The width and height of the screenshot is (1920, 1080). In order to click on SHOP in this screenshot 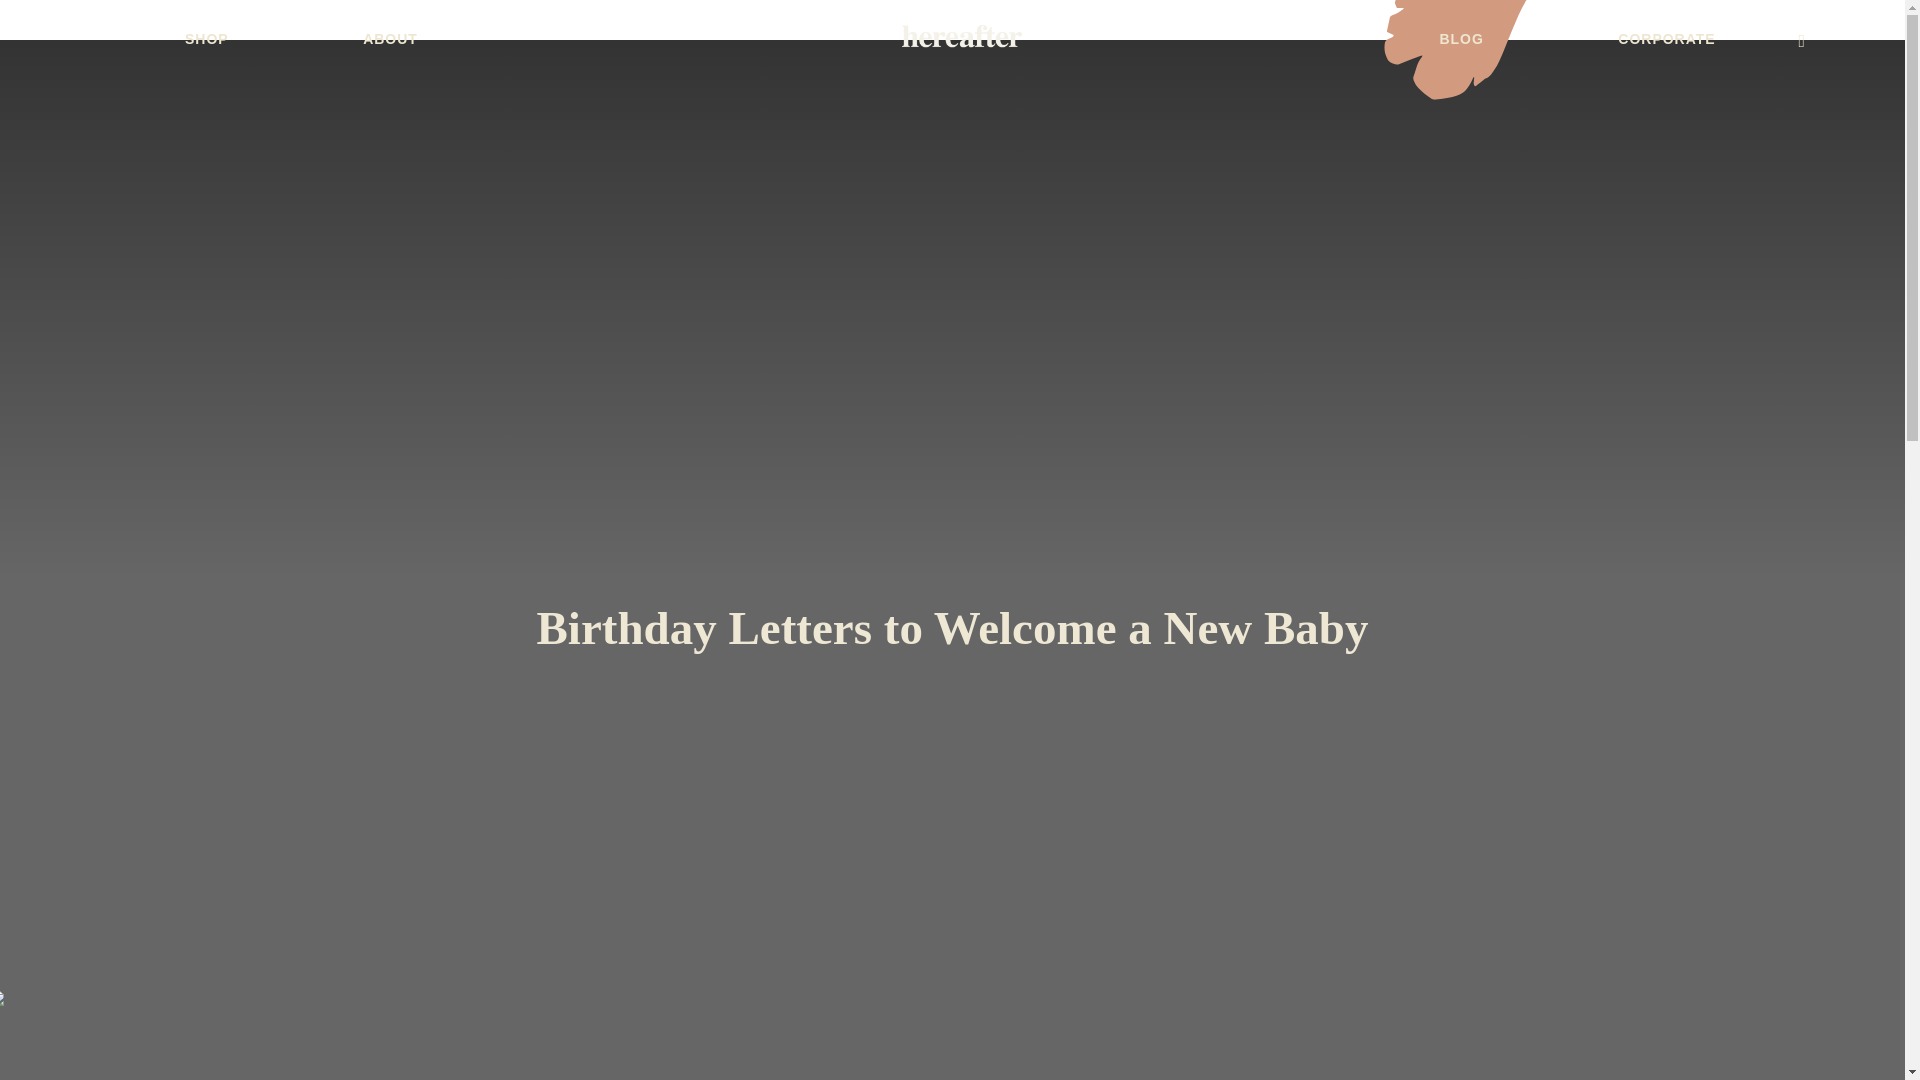, I will do `click(206, 40)`.